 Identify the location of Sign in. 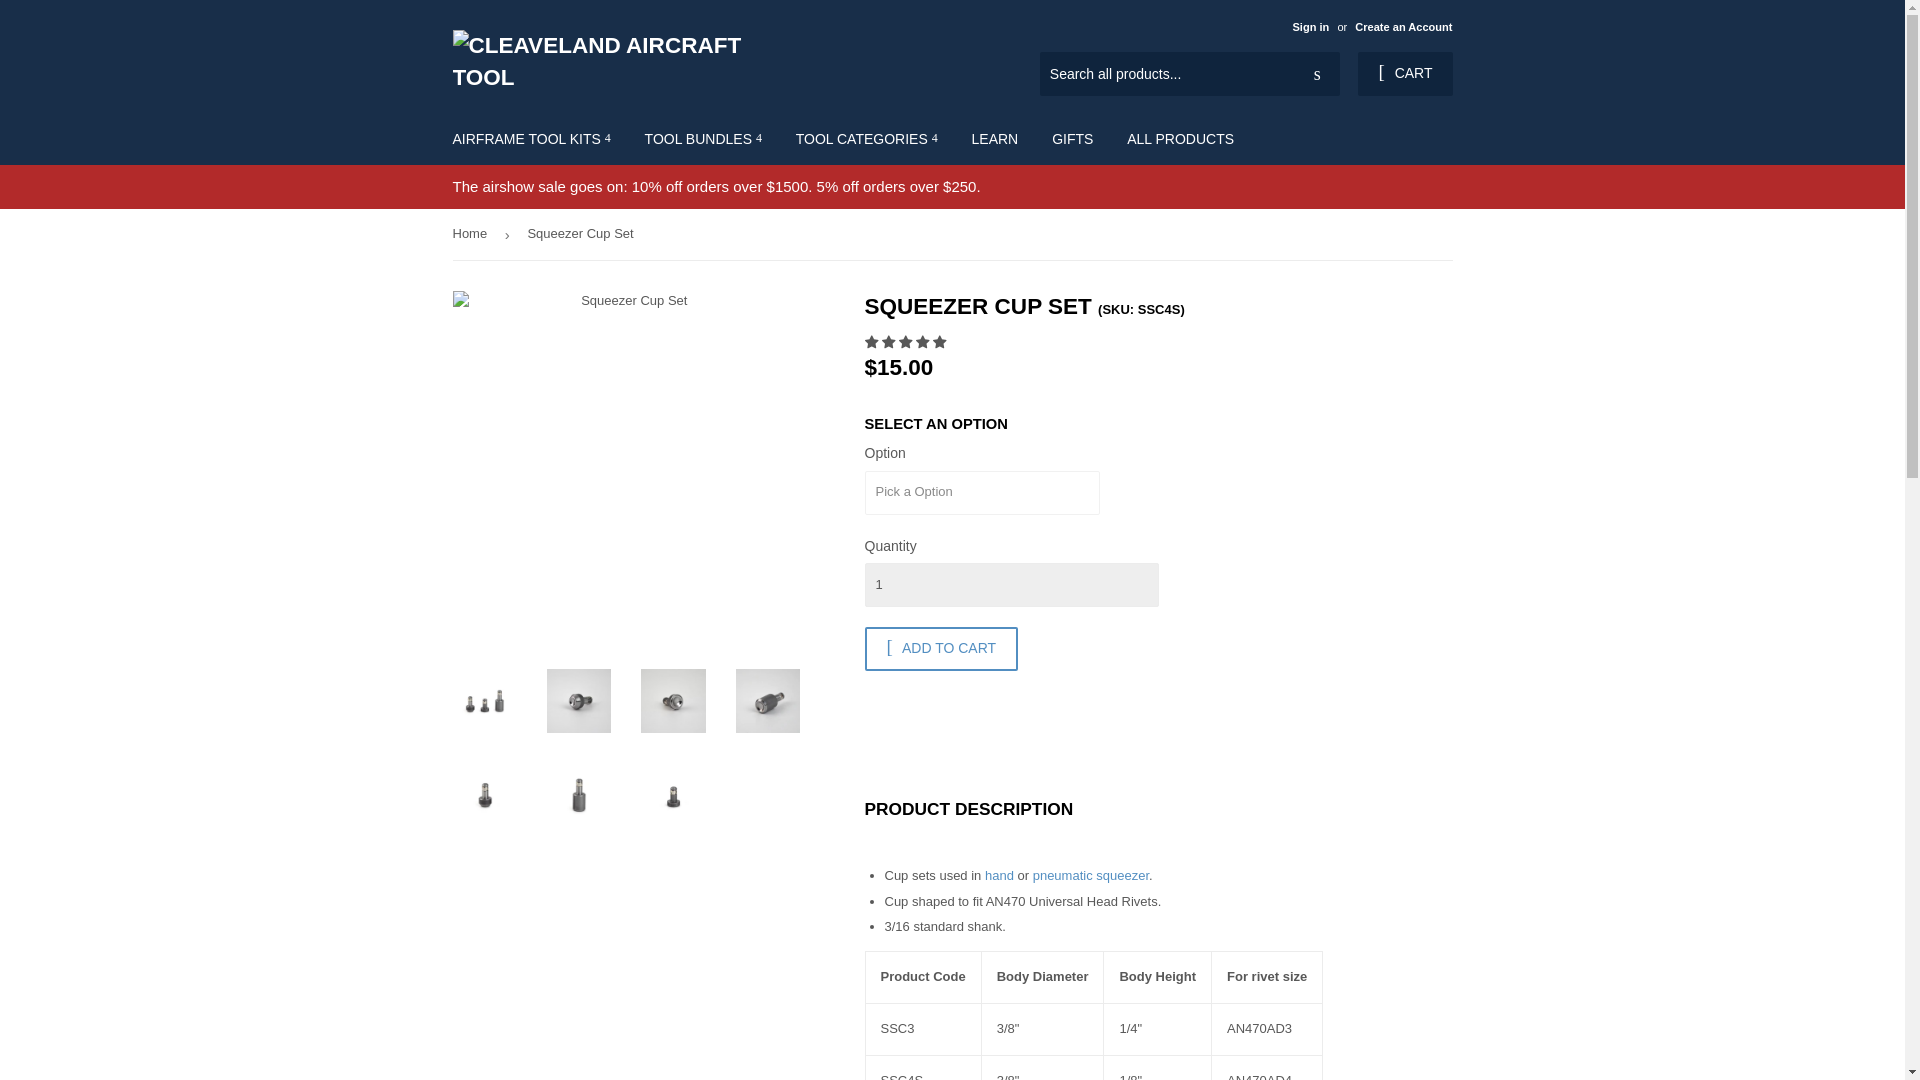
(1310, 26).